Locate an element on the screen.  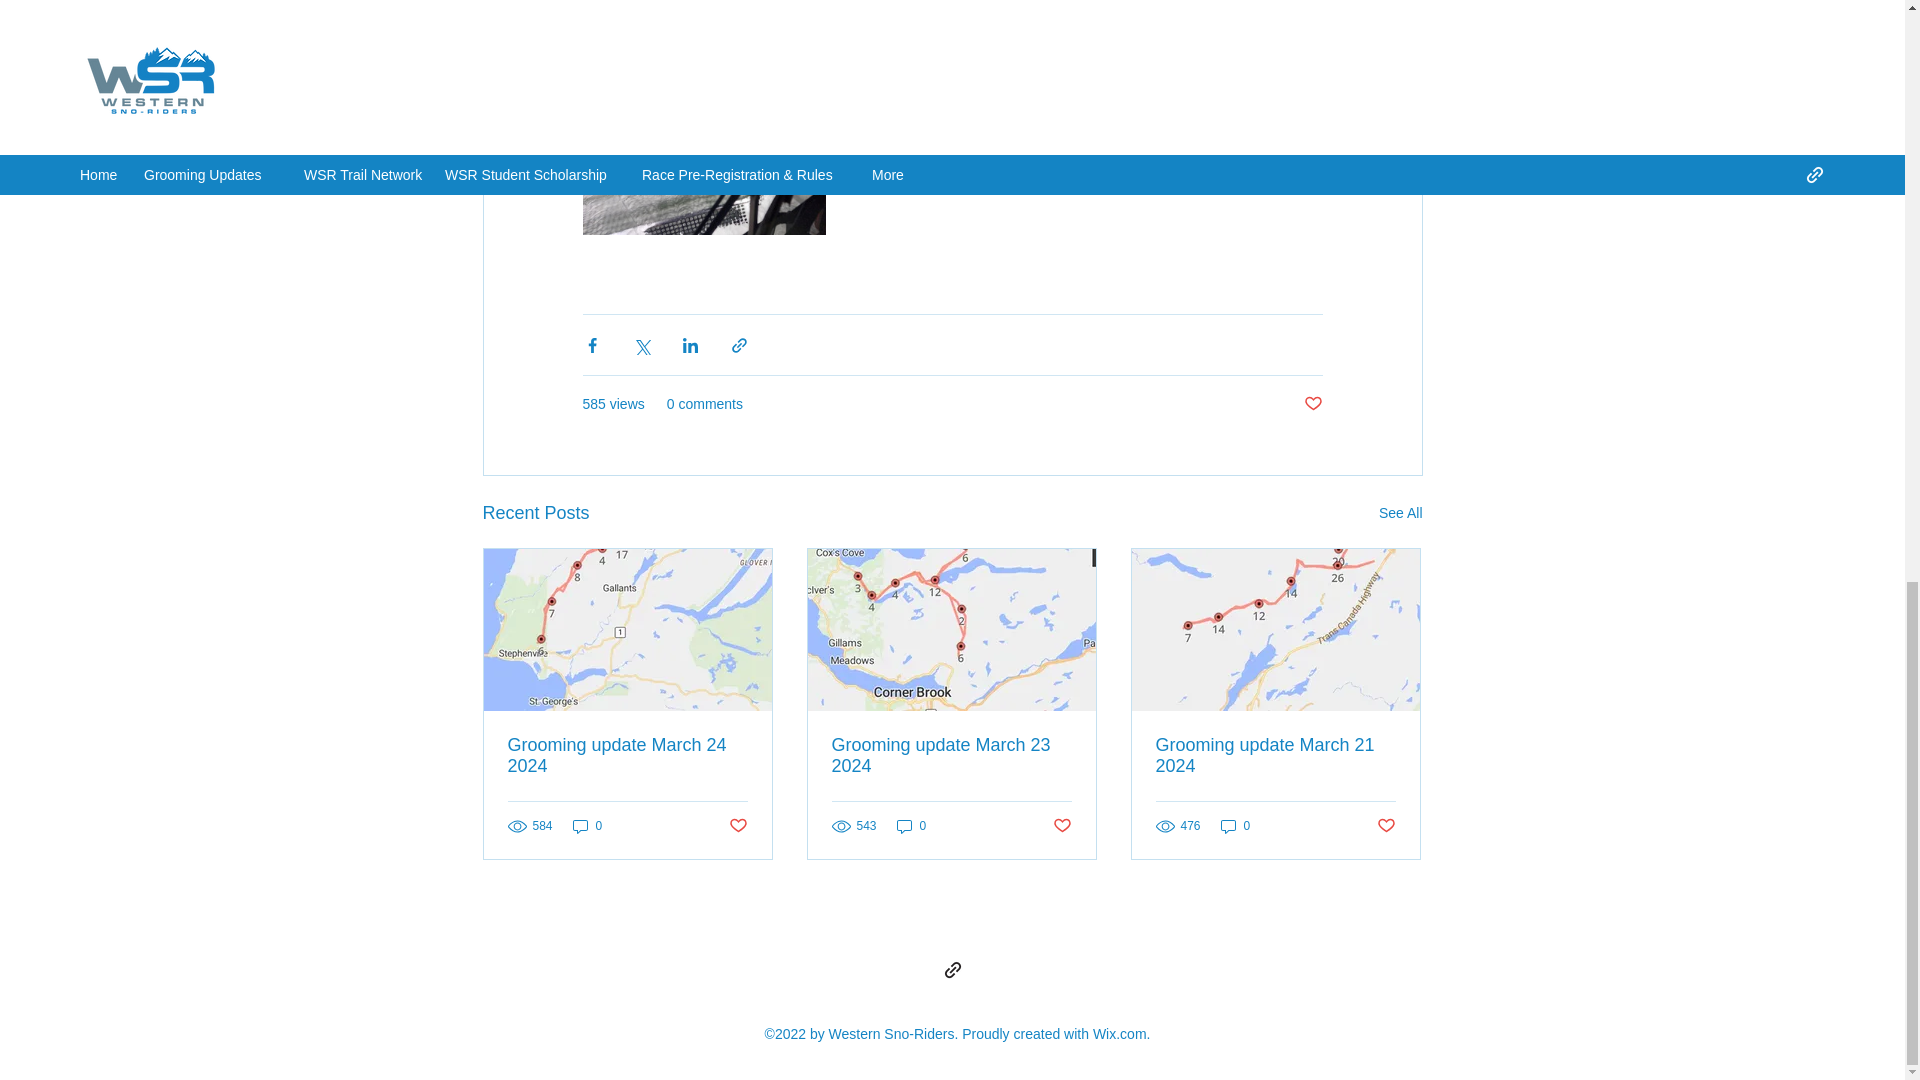
0 is located at coordinates (912, 825).